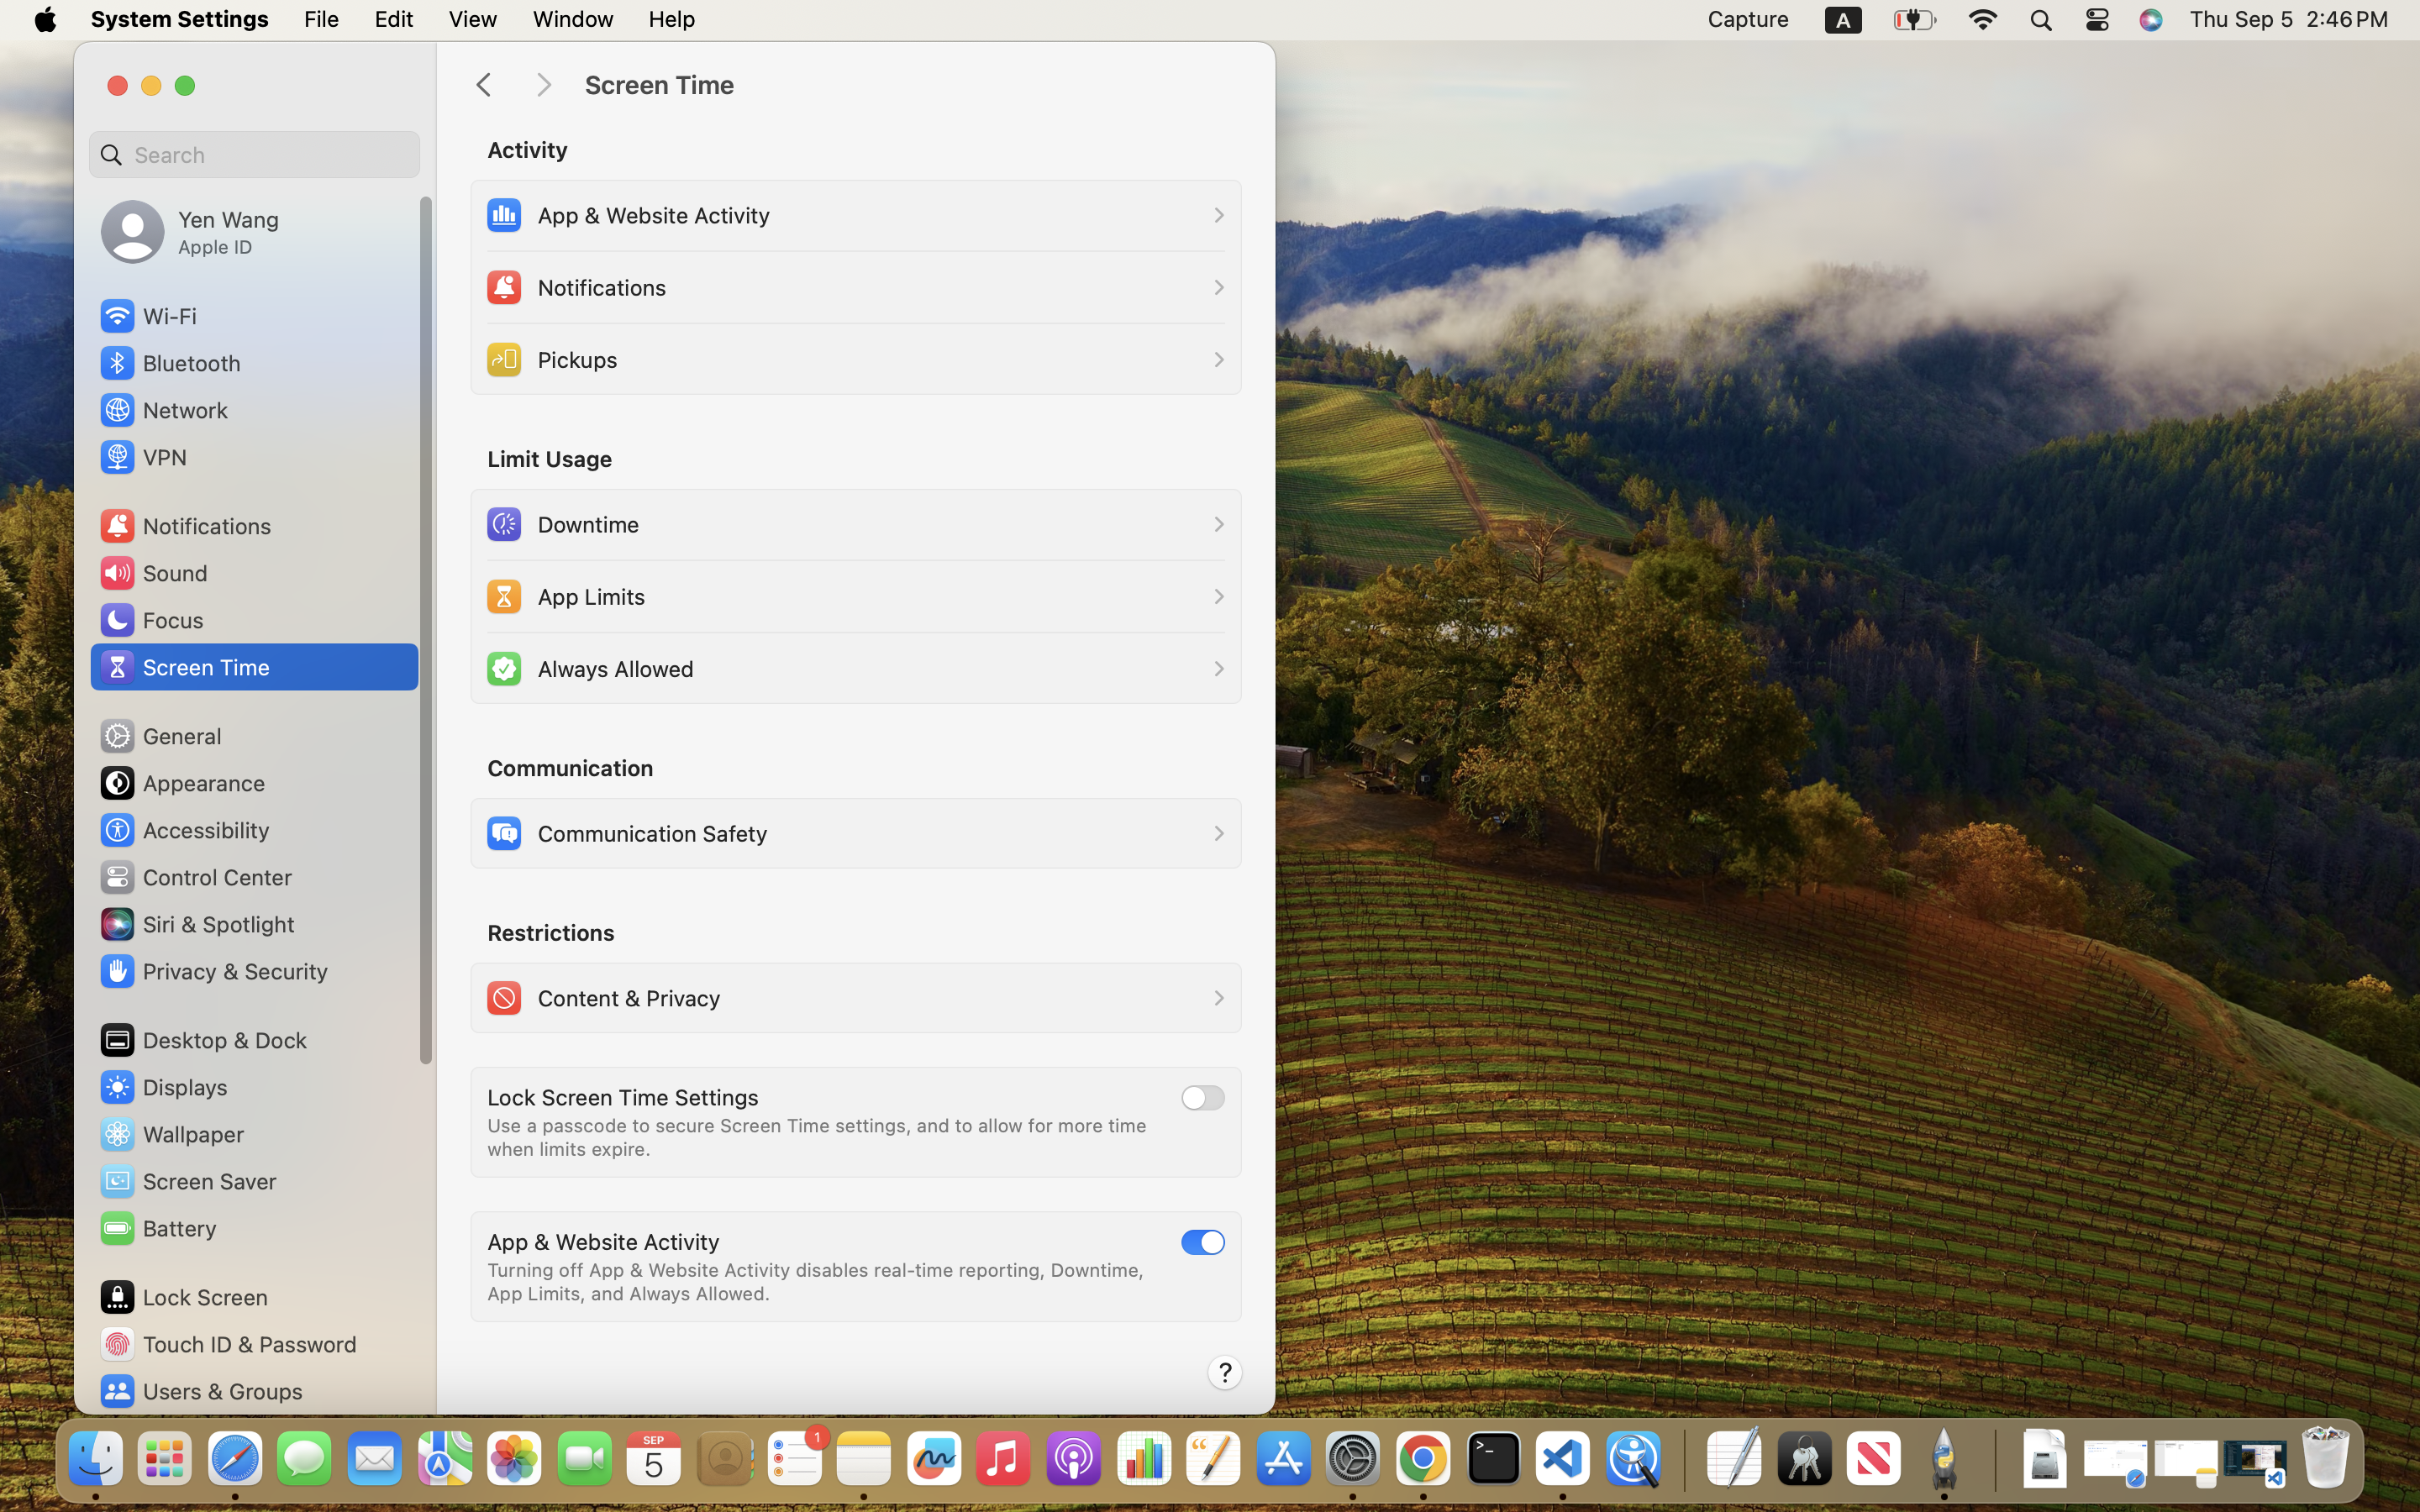  I want to click on 0.4285714328289032, so click(1682, 1460).